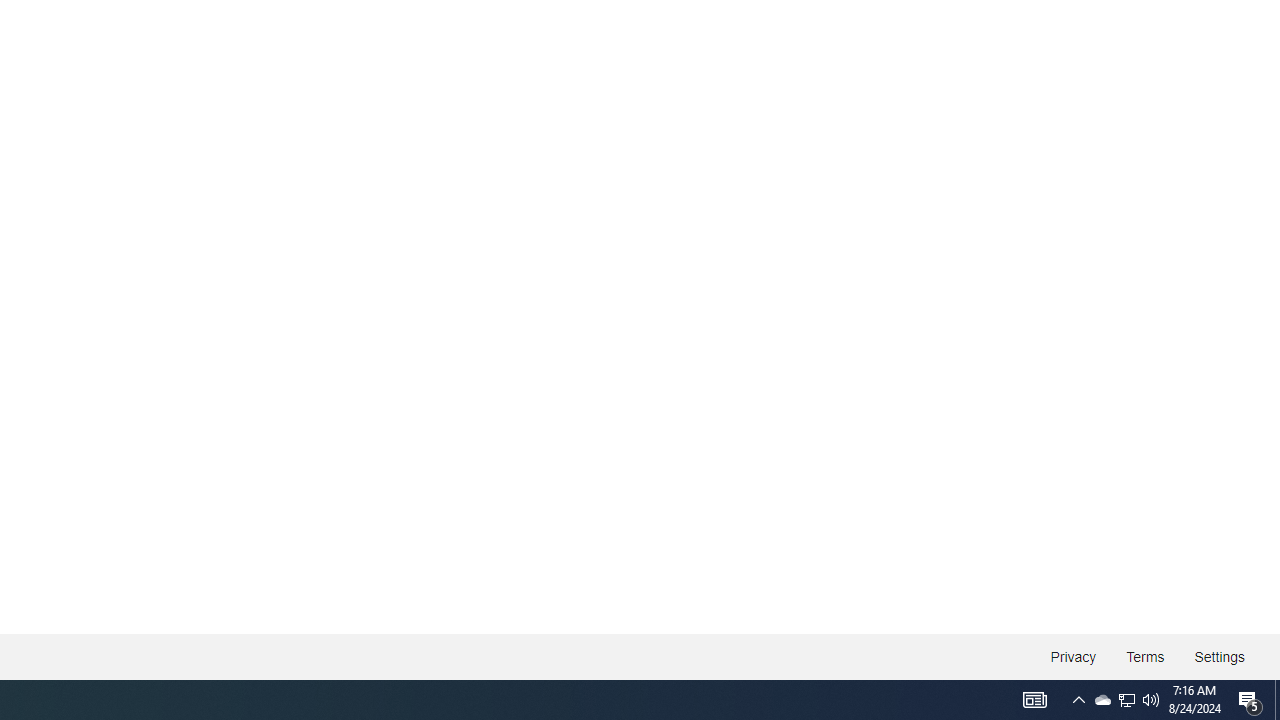 The image size is (1280, 720). I want to click on Settings, so click(1218, 656).